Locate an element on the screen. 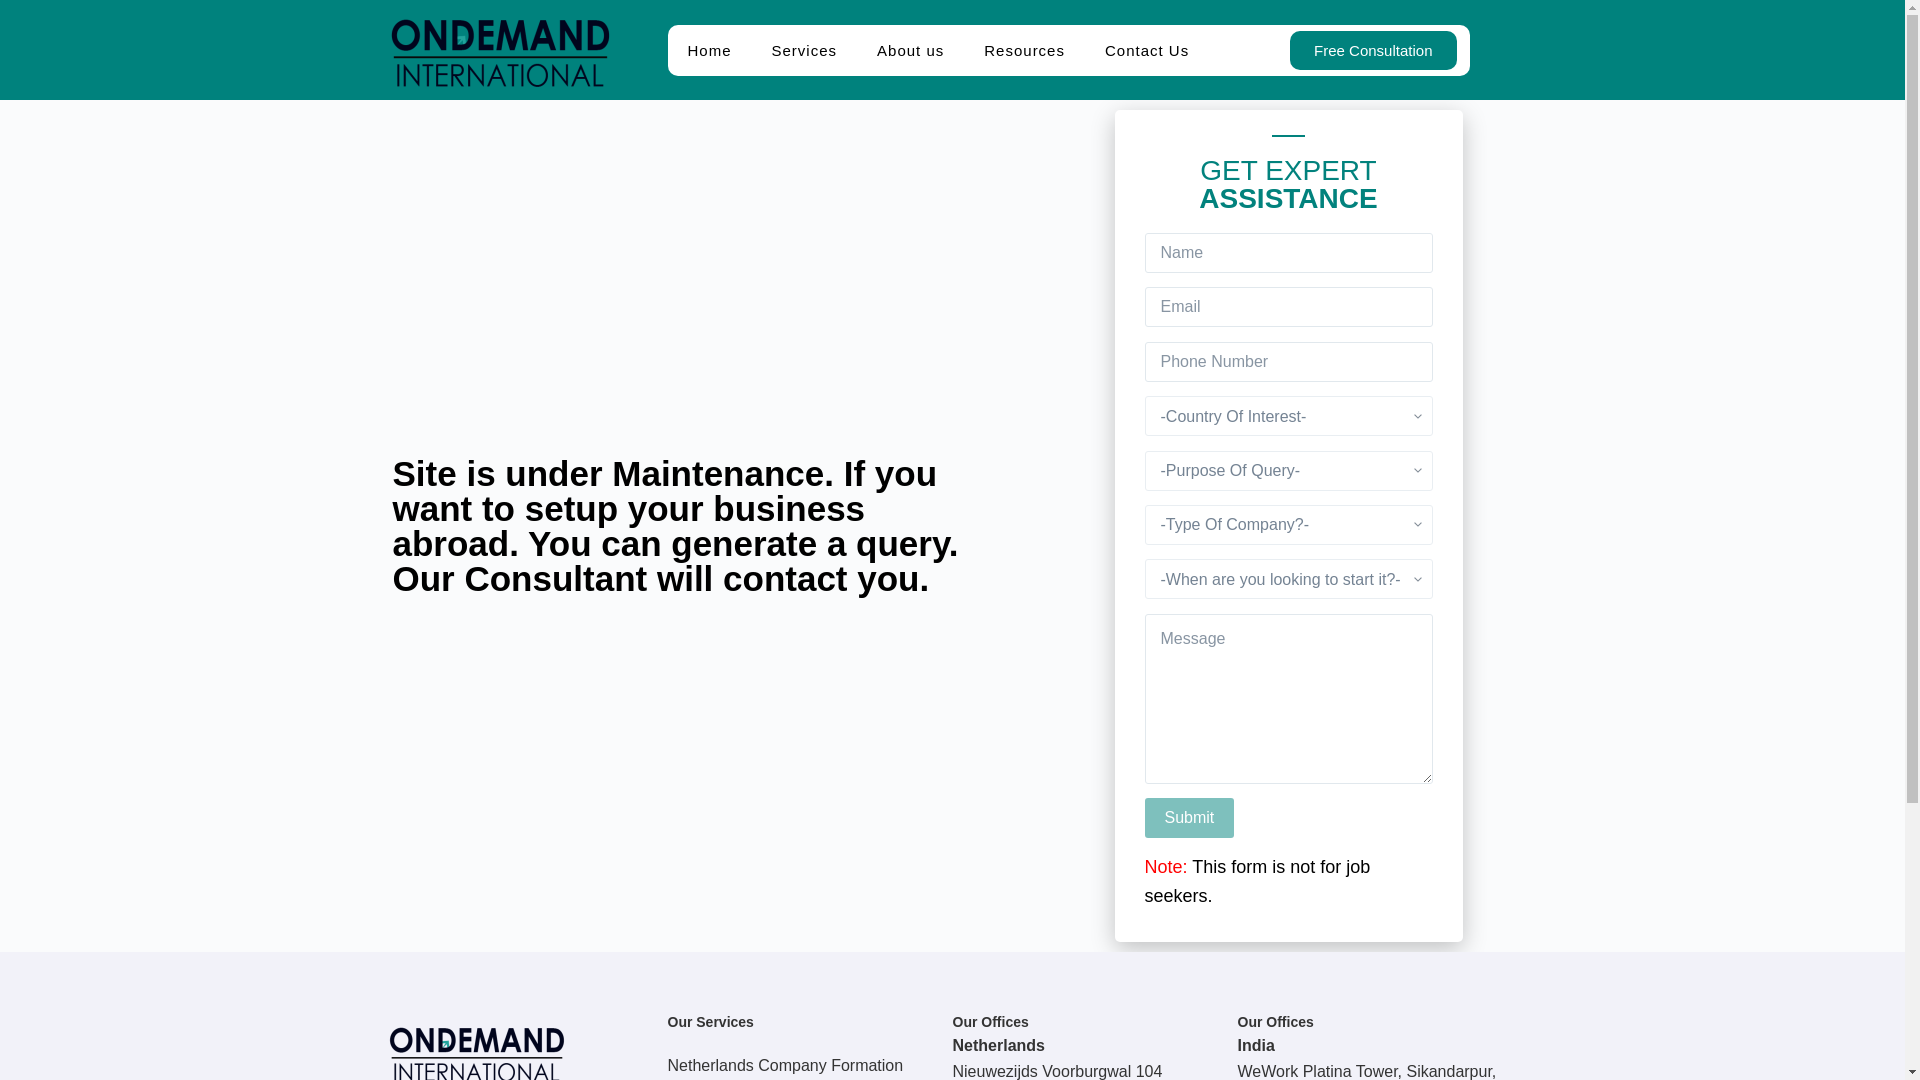  Submit is located at coordinates (1189, 818).